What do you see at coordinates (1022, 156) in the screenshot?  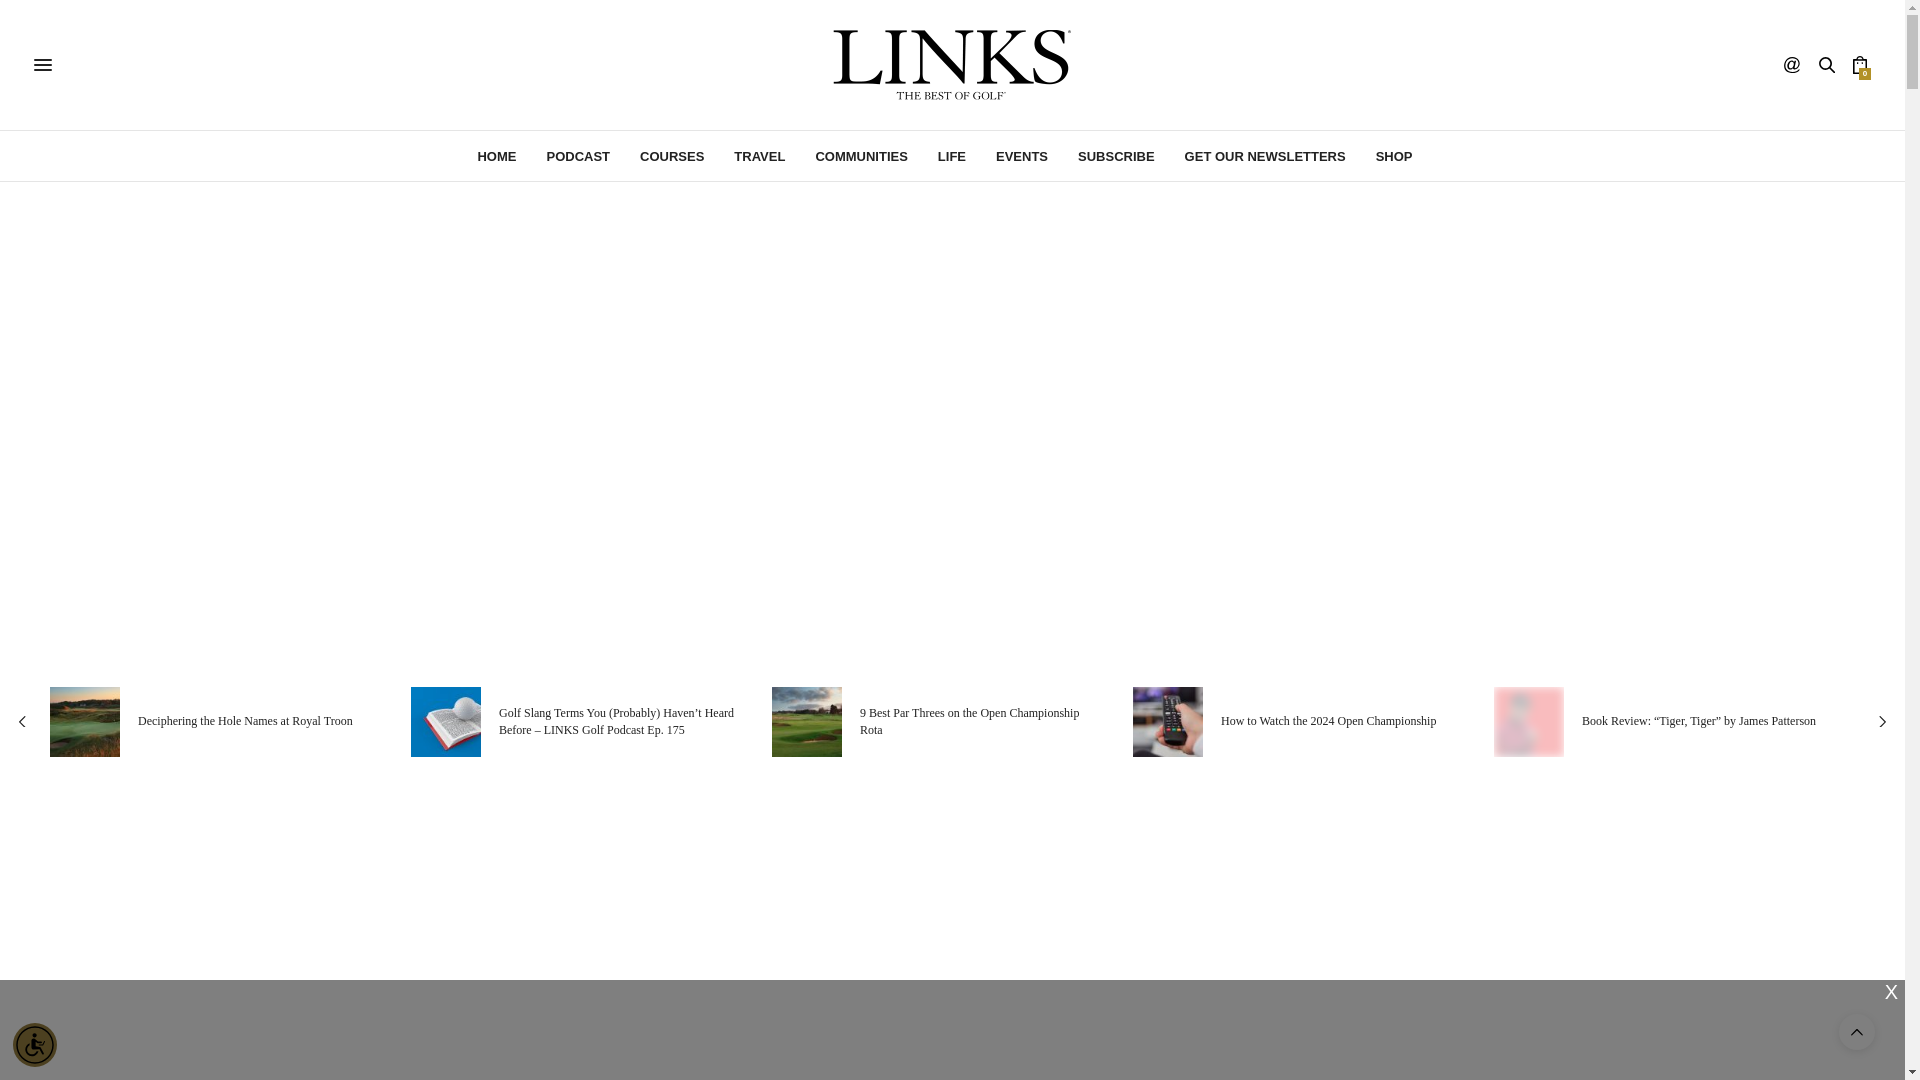 I see `EVENTS` at bounding box center [1022, 156].